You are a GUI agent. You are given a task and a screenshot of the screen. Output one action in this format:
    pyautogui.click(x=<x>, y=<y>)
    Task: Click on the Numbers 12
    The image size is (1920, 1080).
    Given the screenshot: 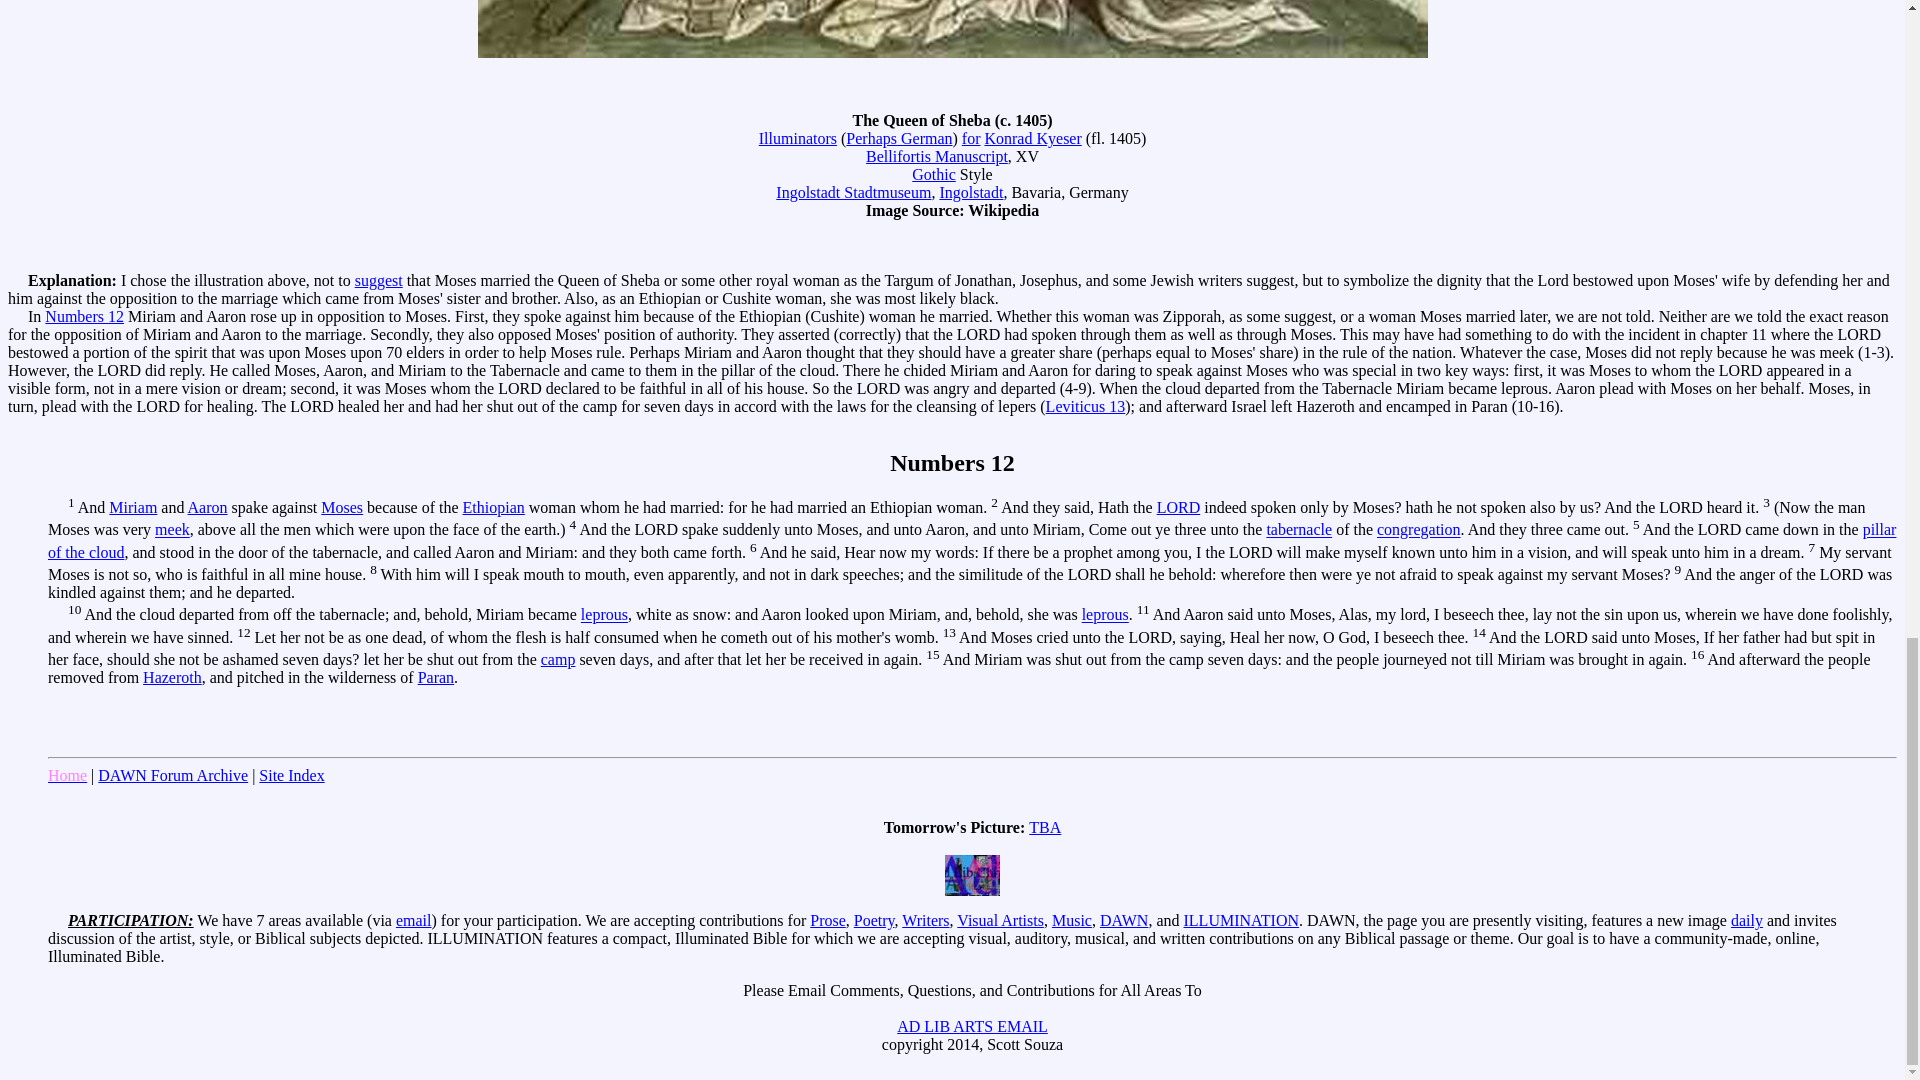 What is the action you would take?
    pyautogui.click(x=84, y=316)
    